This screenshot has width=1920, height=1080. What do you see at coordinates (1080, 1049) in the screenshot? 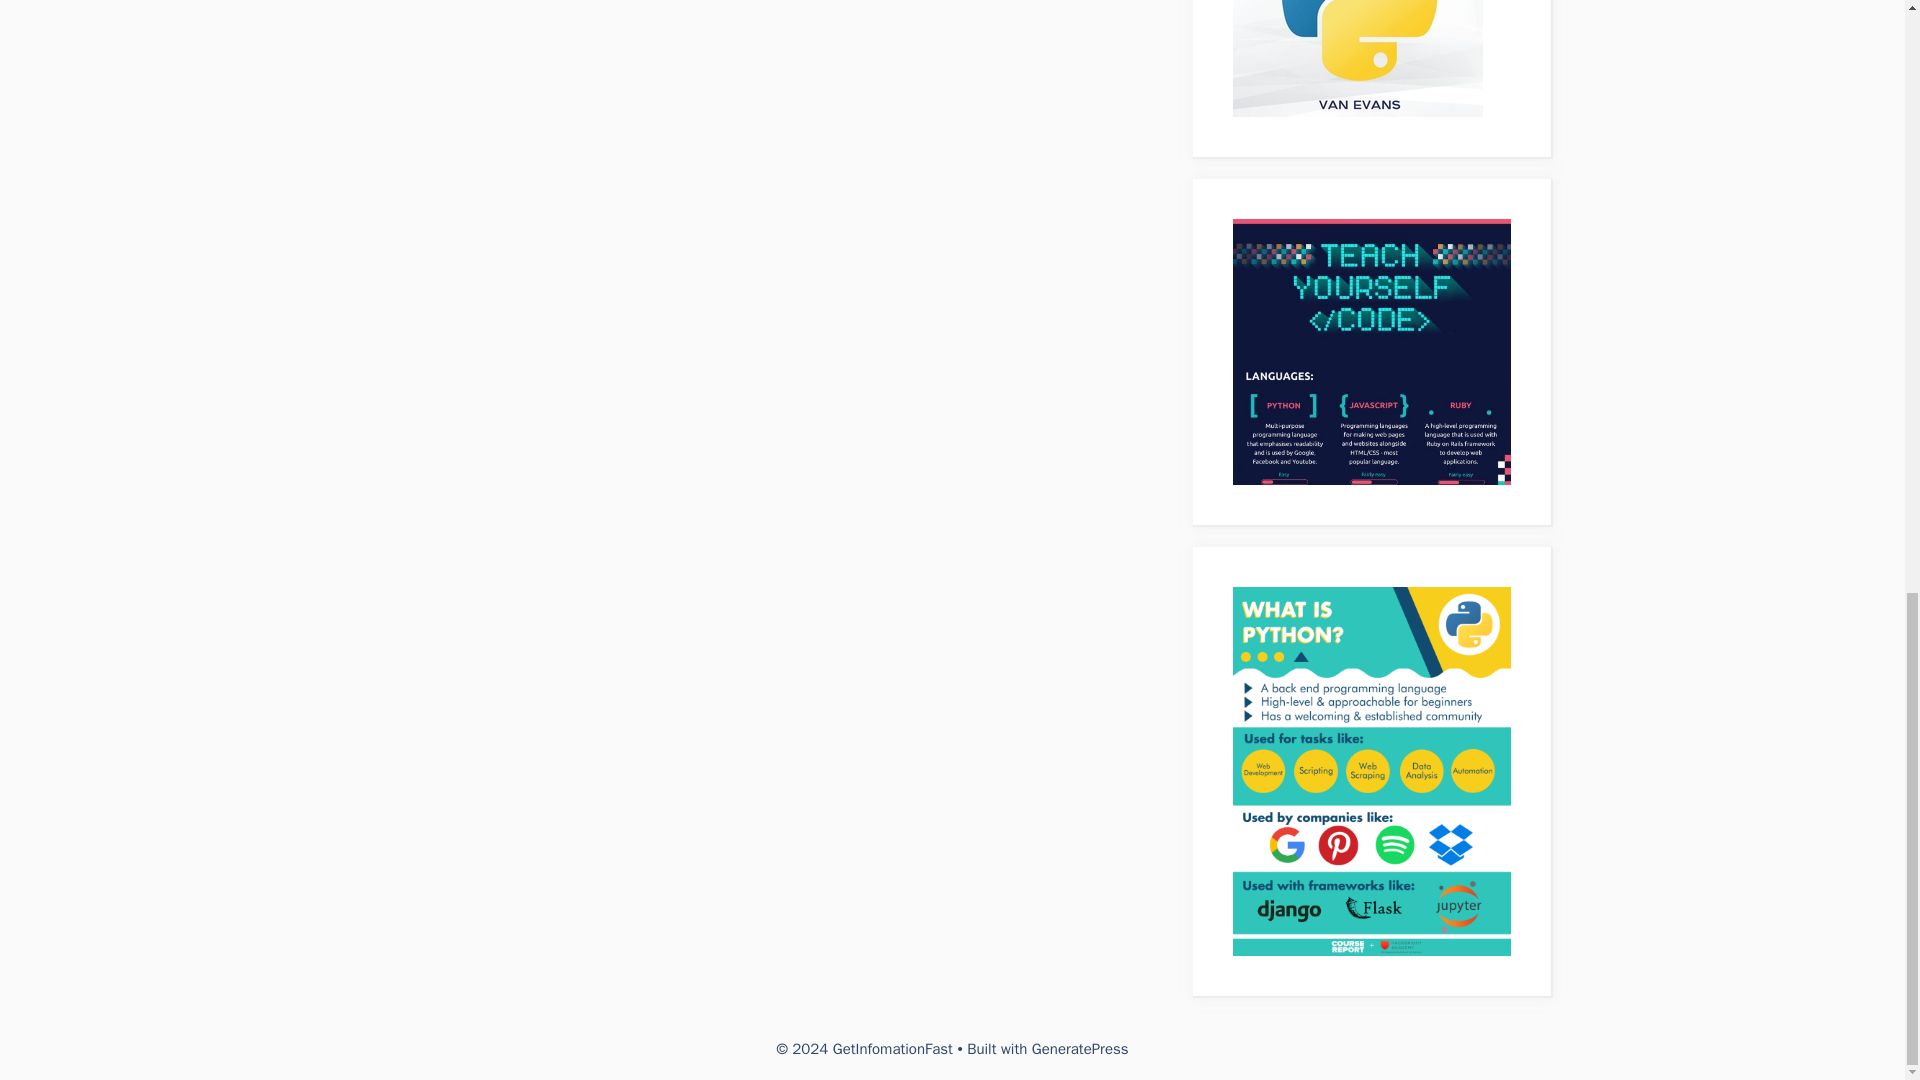
I see `GeneratePress` at bounding box center [1080, 1049].